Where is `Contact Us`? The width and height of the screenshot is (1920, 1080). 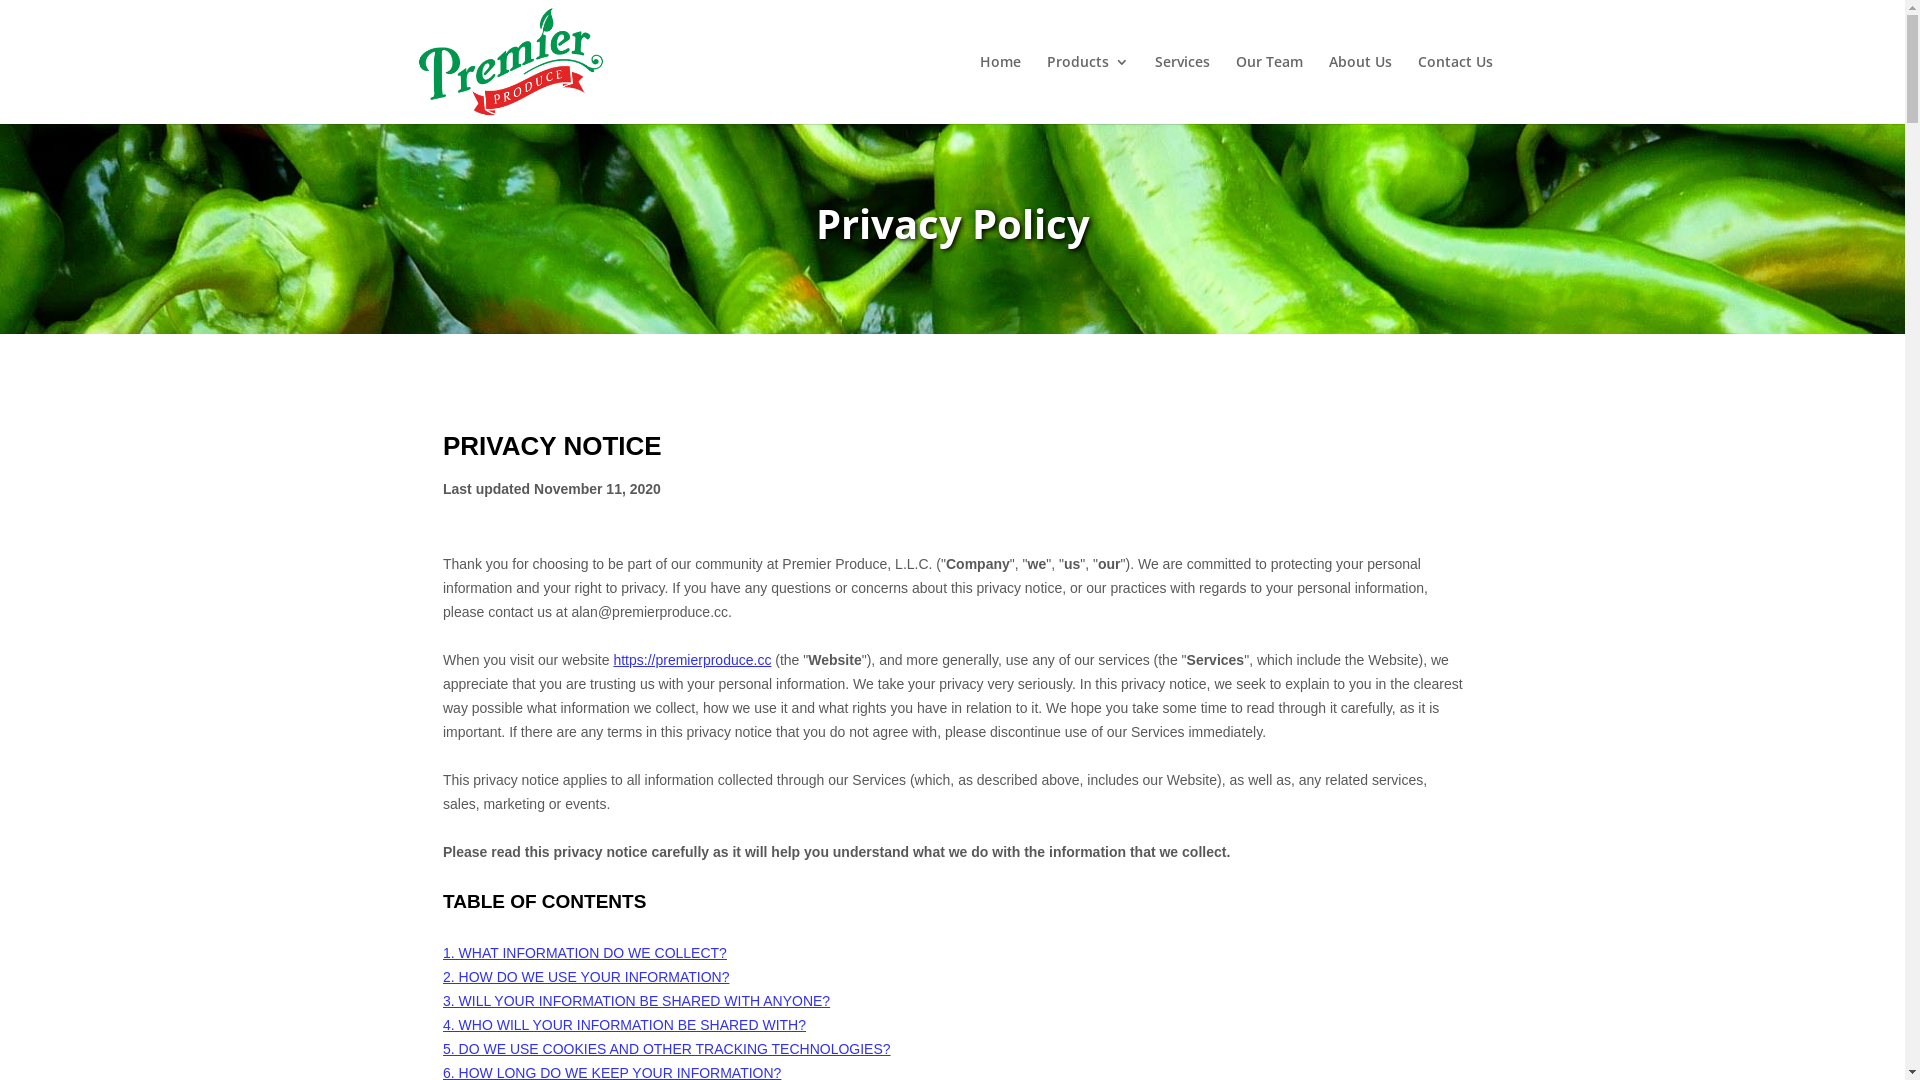
Contact Us is located at coordinates (1456, 90).